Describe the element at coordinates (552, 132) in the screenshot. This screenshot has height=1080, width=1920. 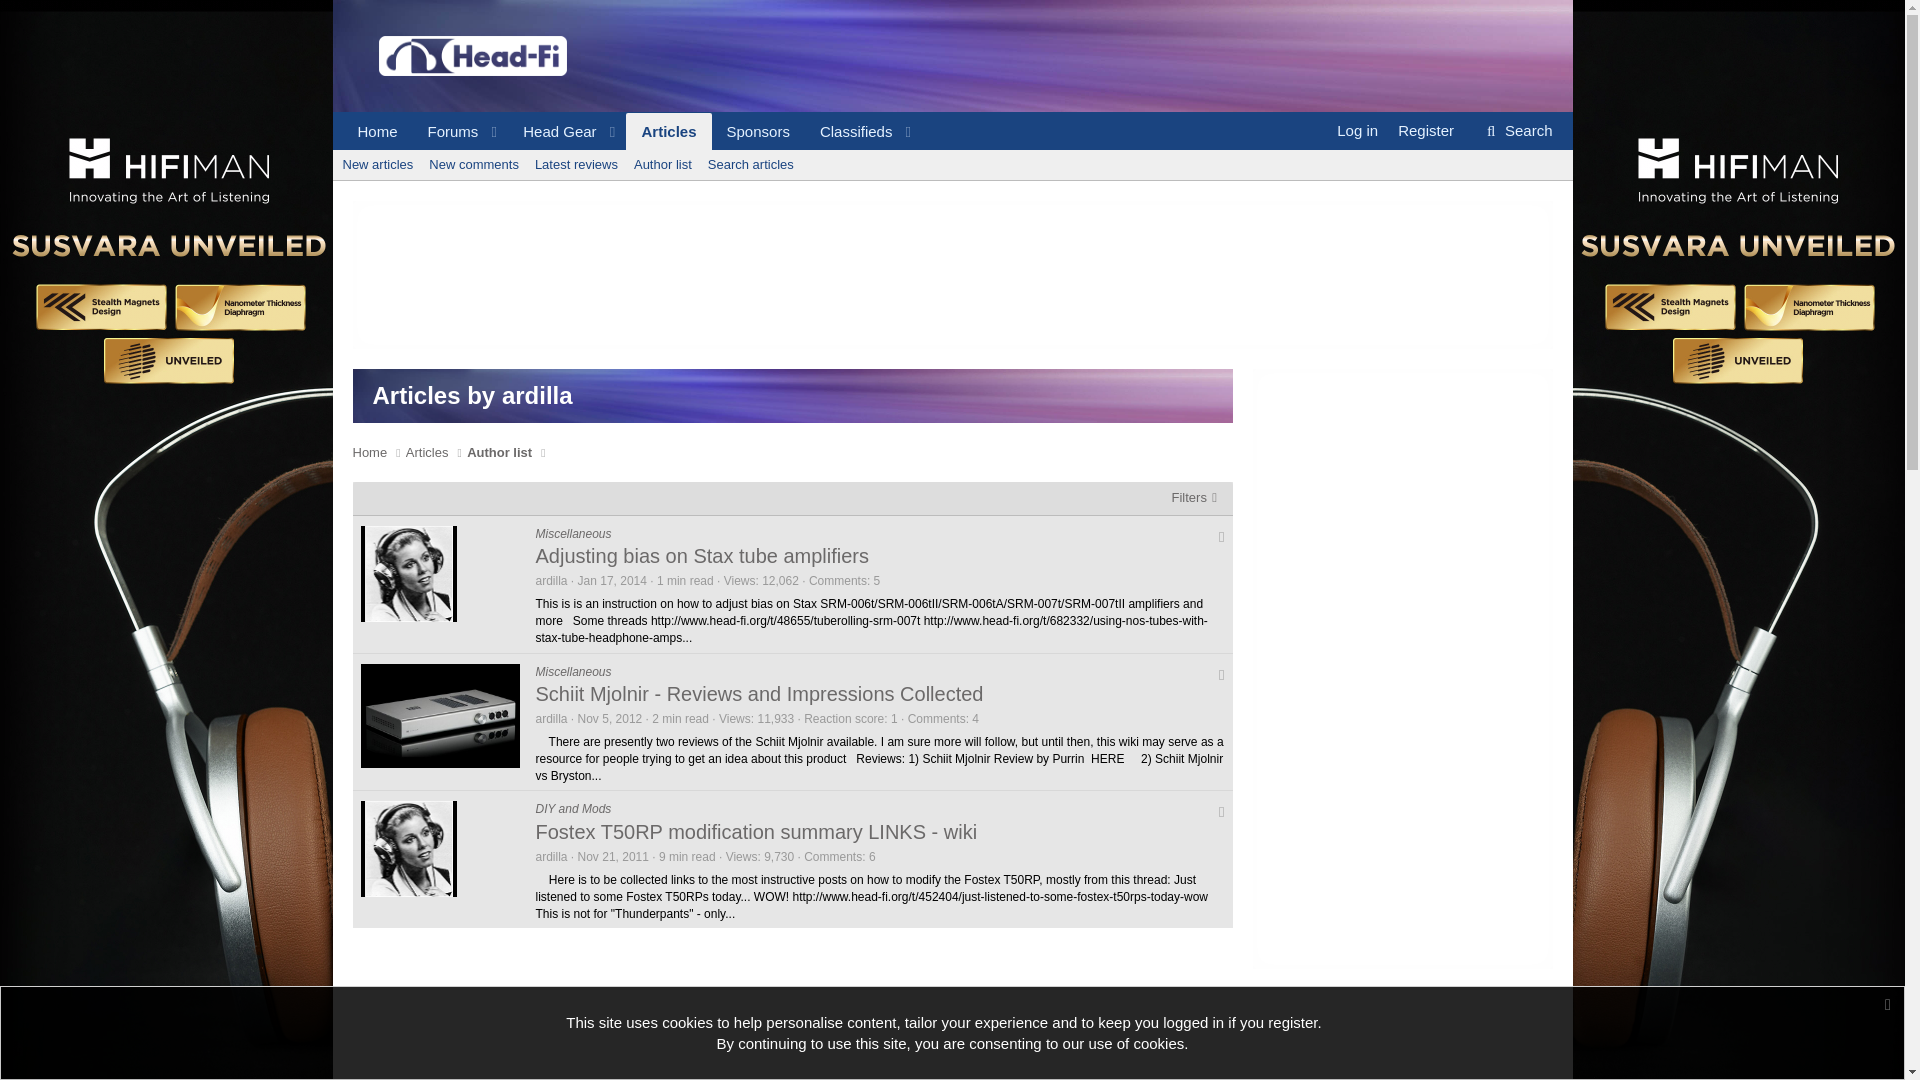
I see `Head Gear` at that location.